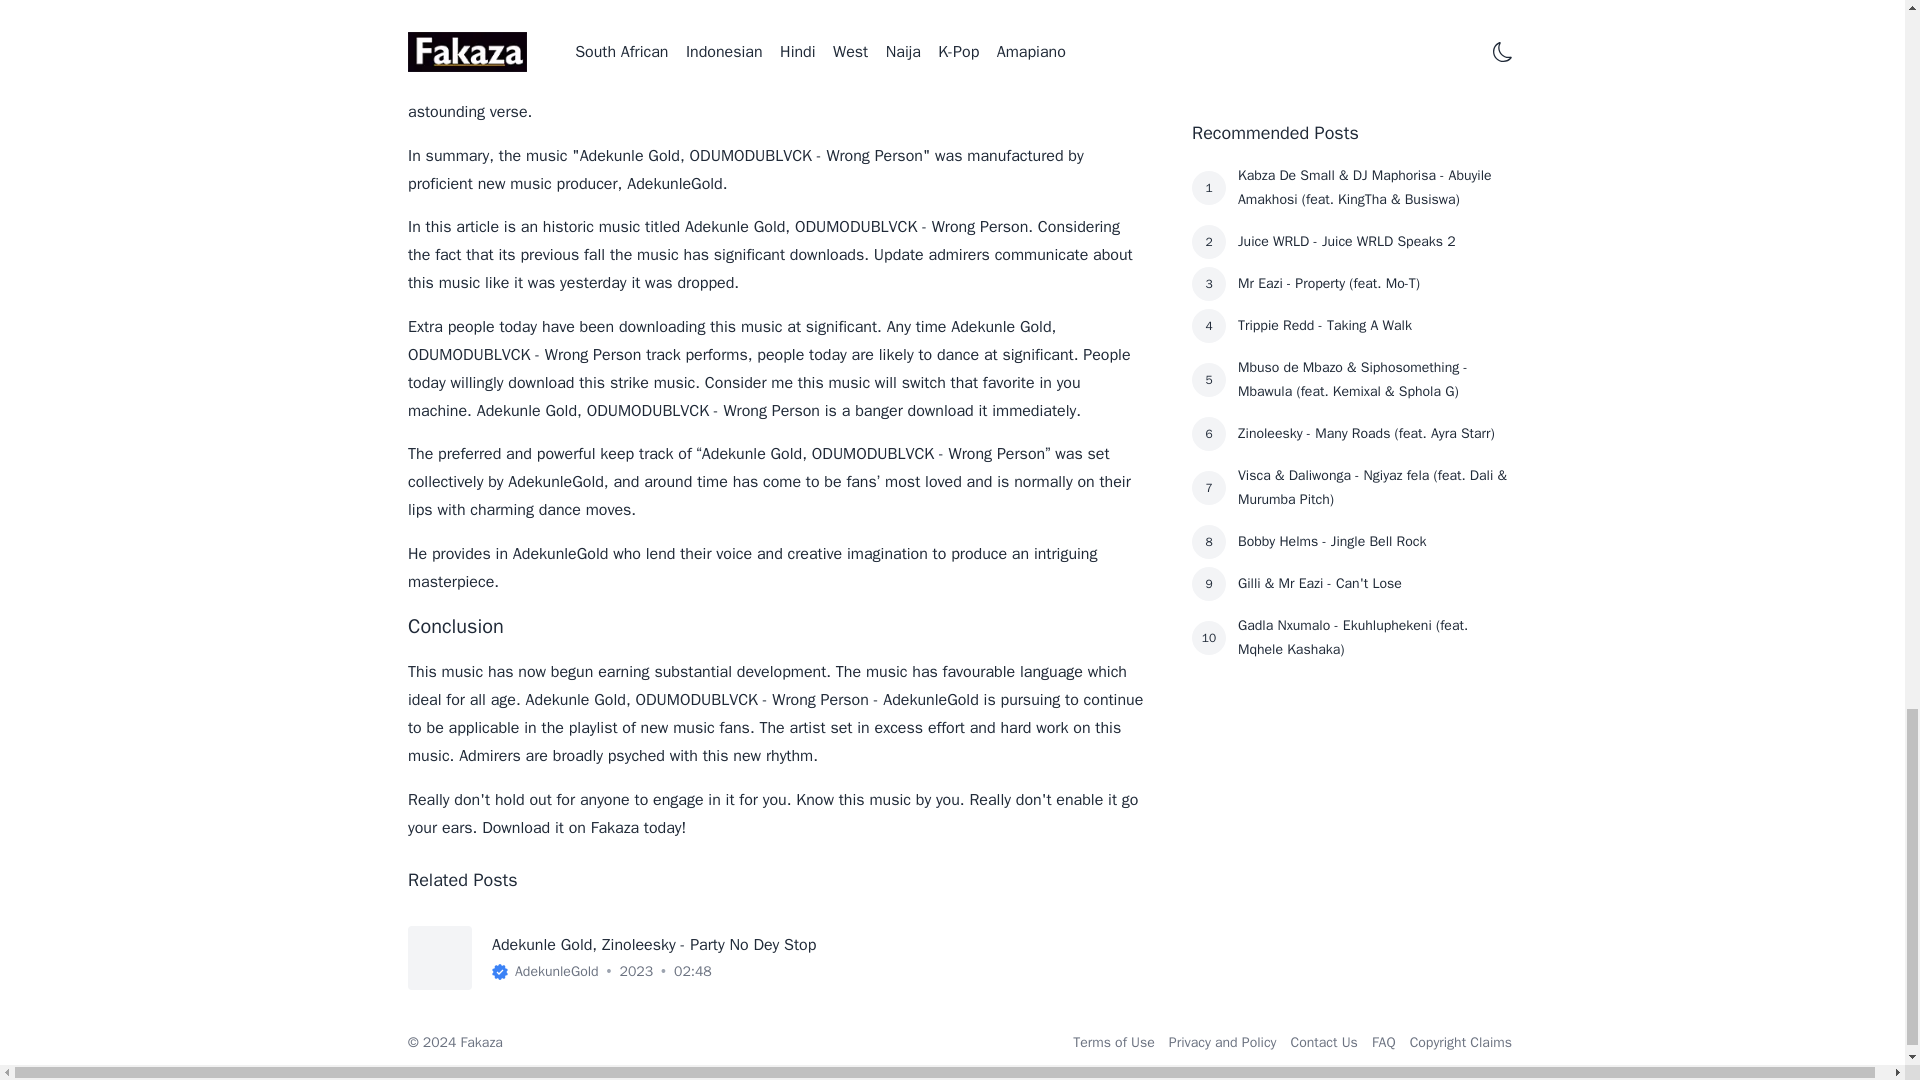  I want to click on Contact Us, so click(1324, 1042).